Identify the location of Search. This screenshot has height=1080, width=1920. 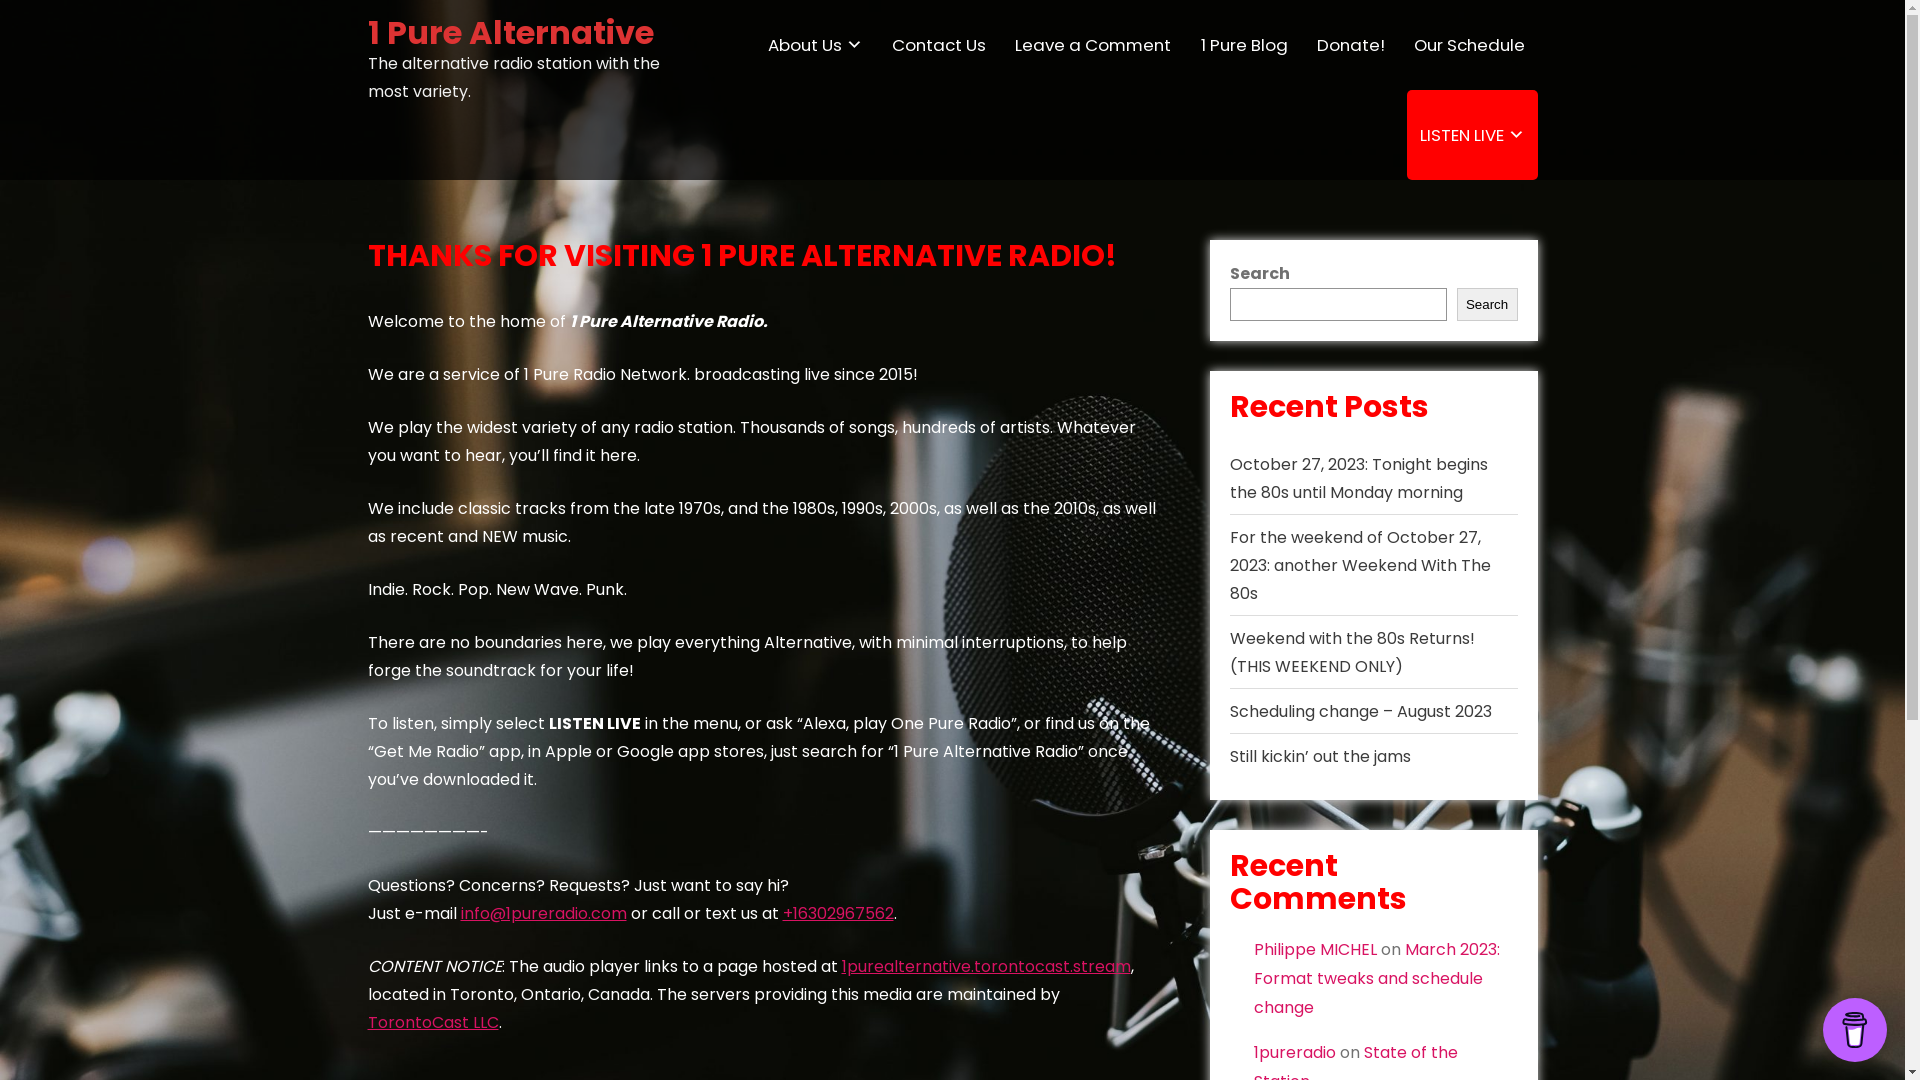
(1488, 304).